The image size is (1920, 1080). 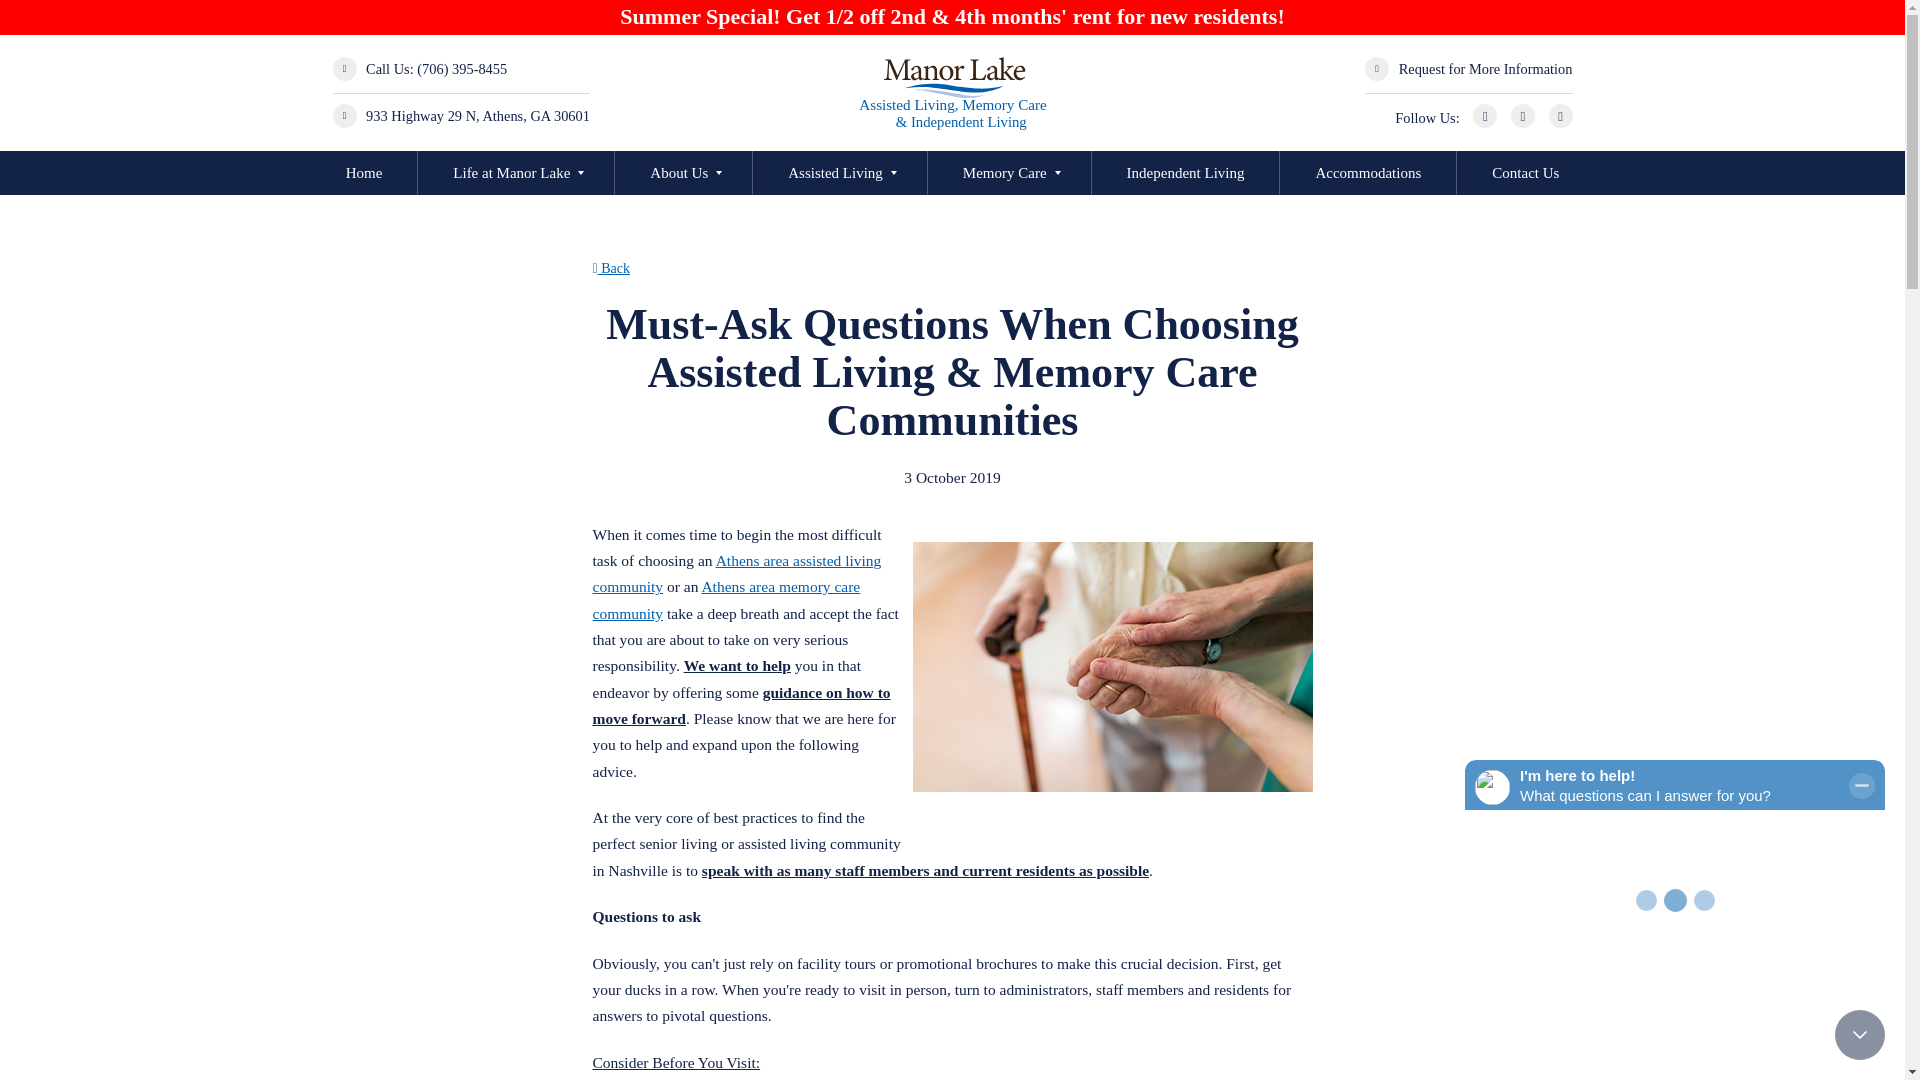 I want to click on About Us, so click(x=679, y=173).